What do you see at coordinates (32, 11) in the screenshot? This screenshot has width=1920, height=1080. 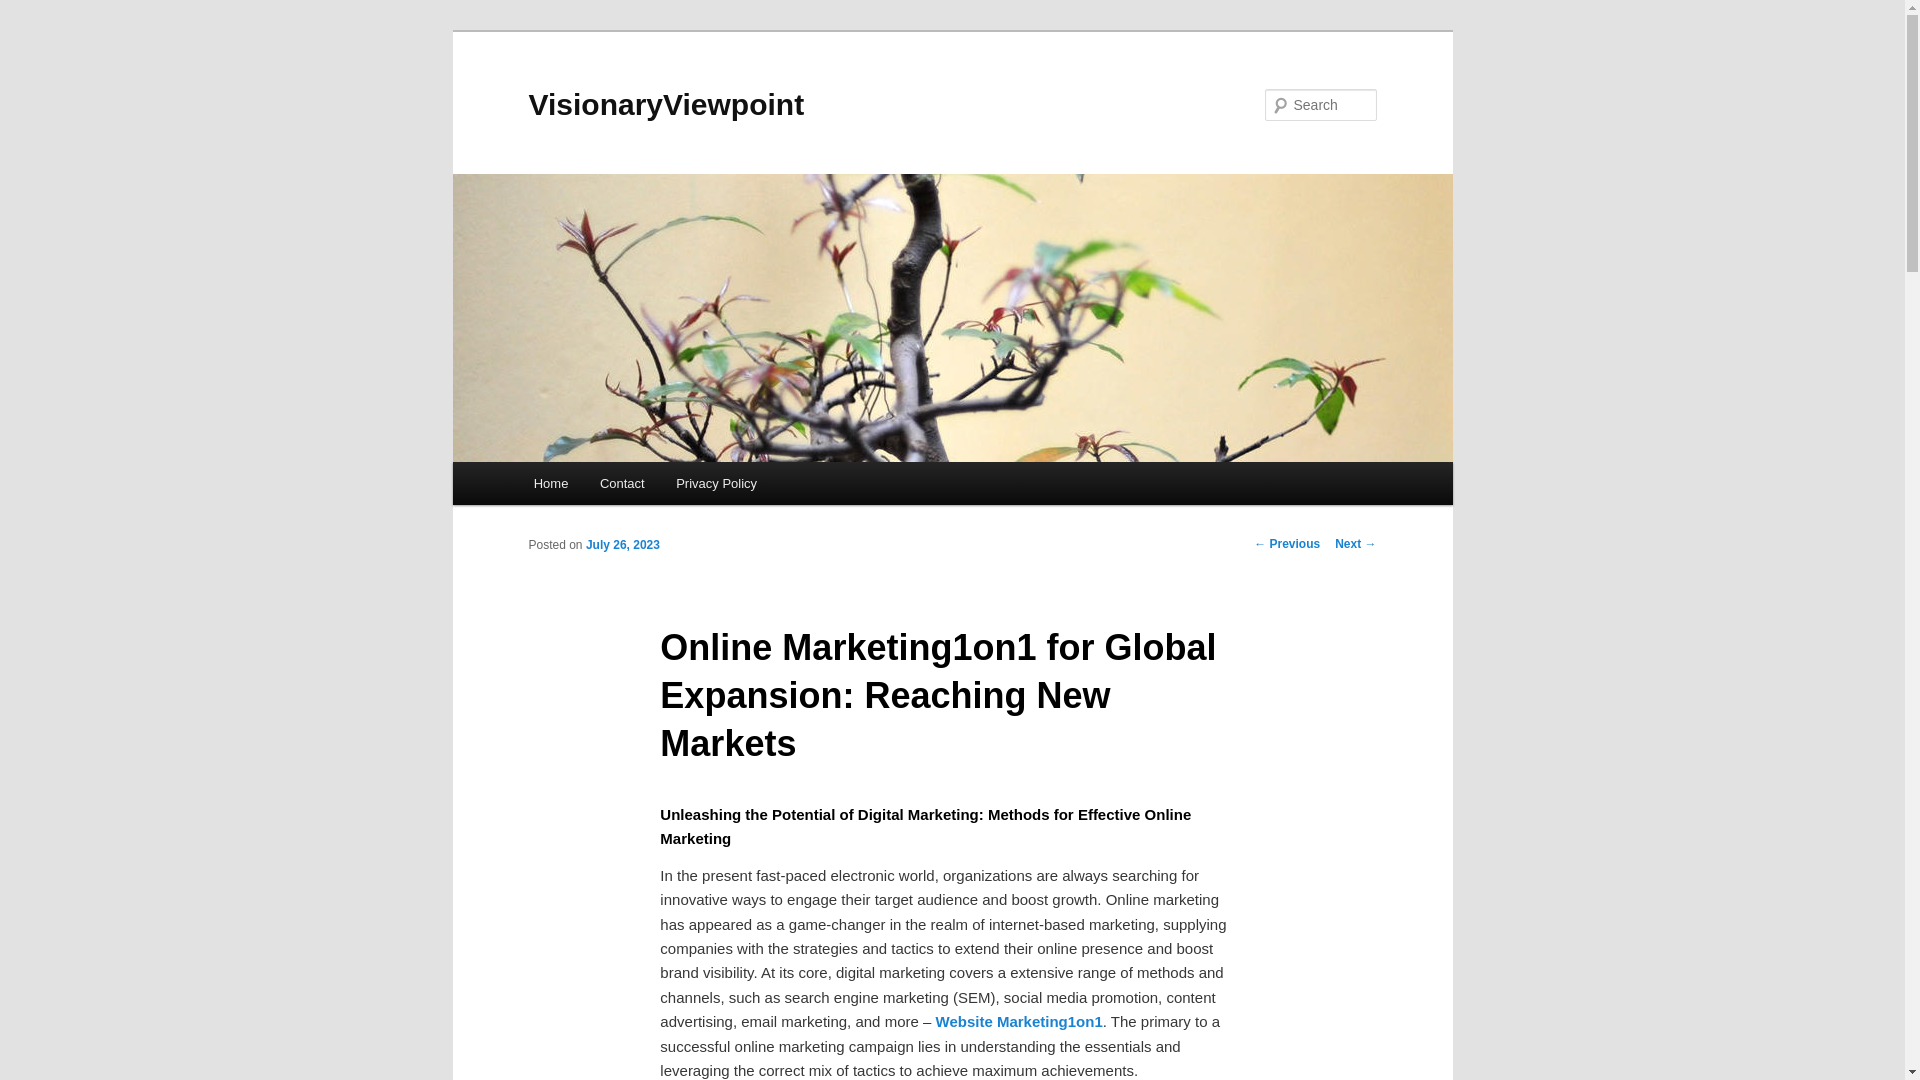 I see `Search` at bounding box center [32, 11].